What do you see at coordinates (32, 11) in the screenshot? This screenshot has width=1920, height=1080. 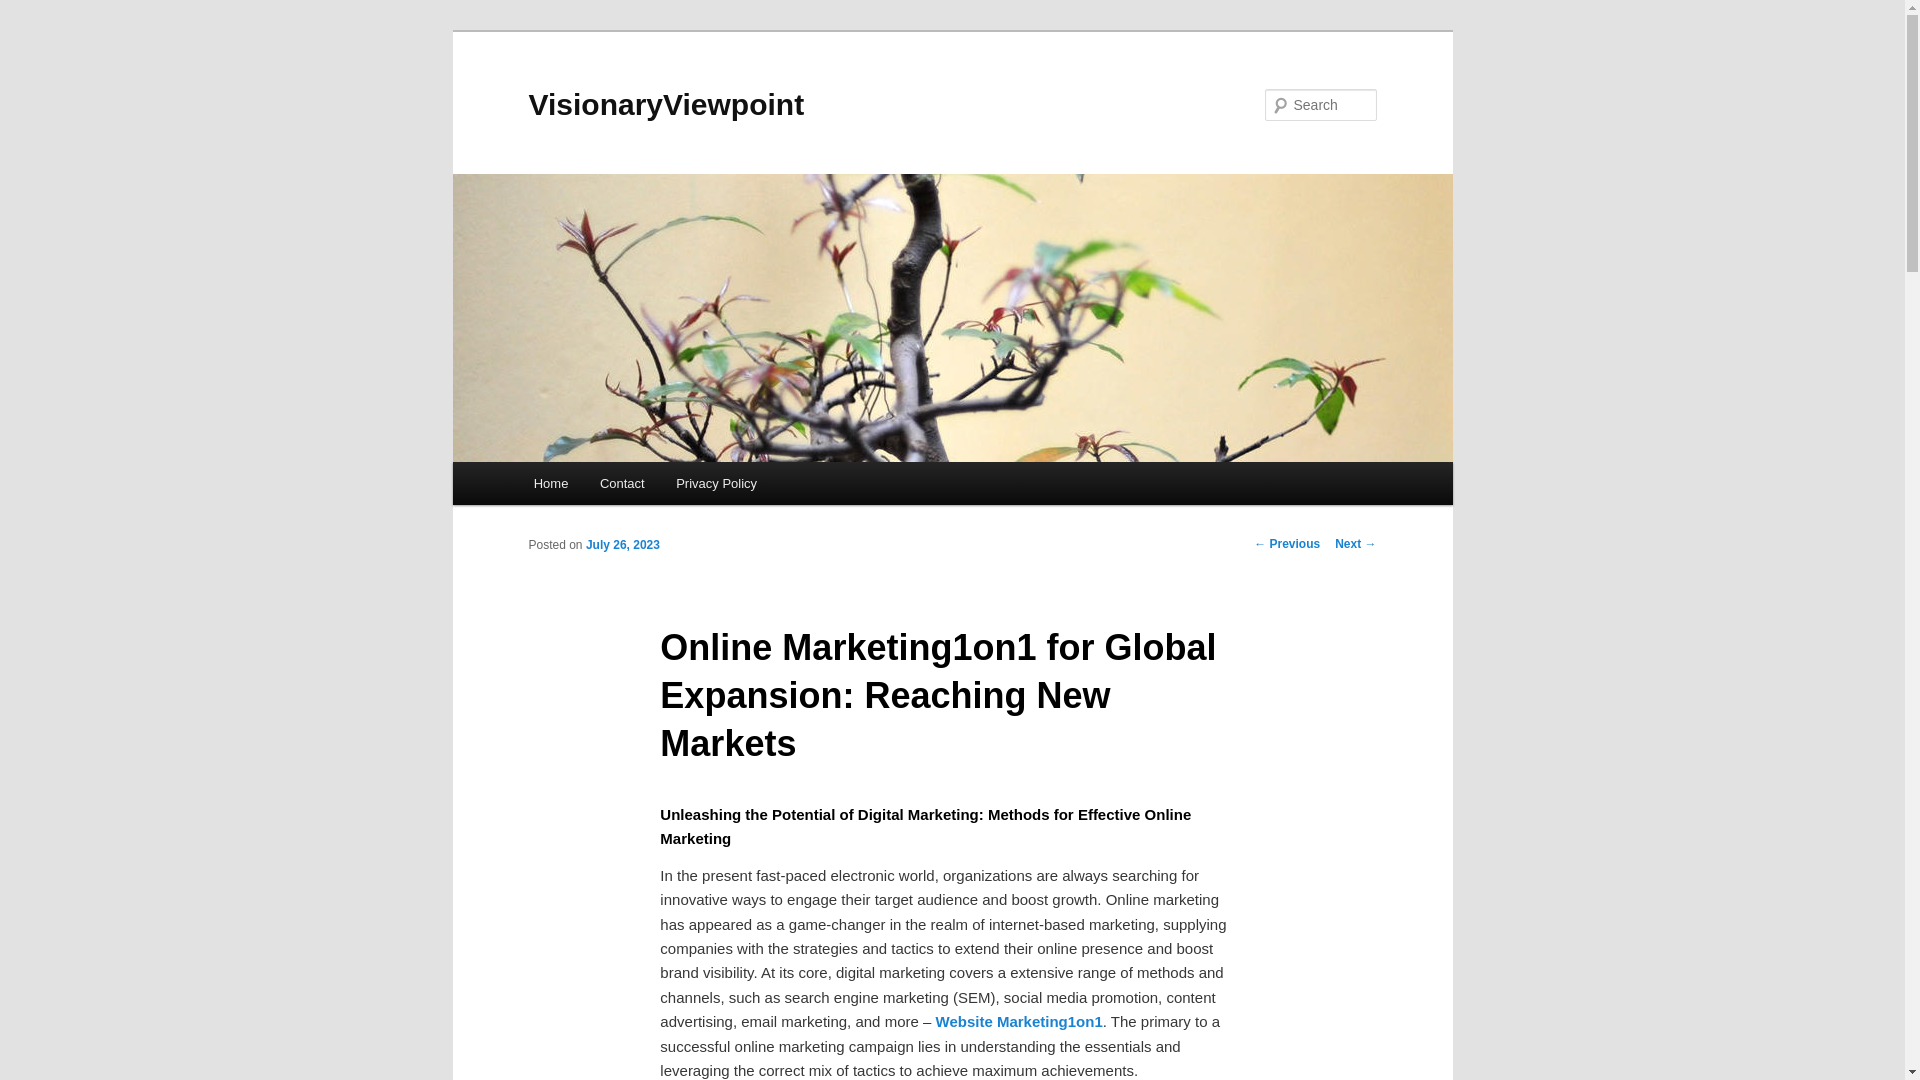 I see `Search` at bounding box center [32, 11].